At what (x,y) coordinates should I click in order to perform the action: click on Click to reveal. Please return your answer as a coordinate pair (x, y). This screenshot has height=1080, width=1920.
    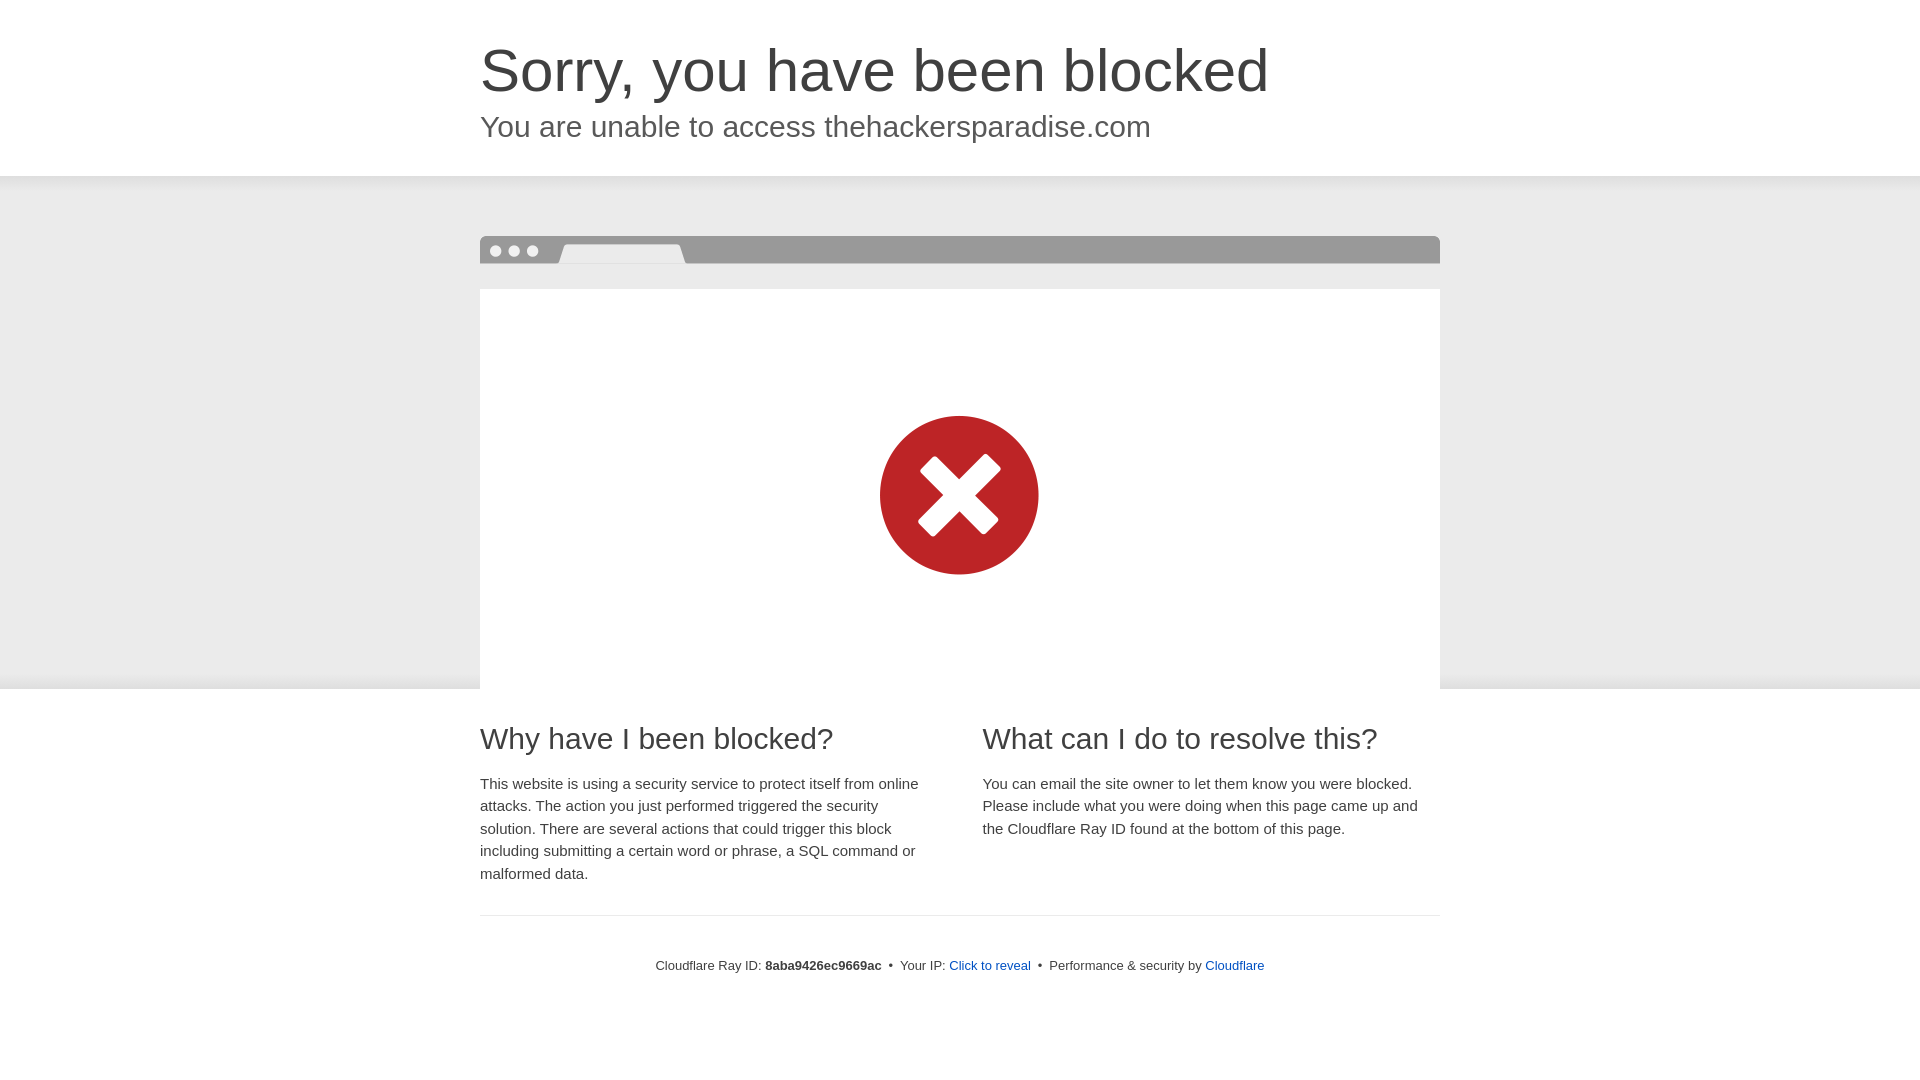
    Looking at the image, I should click on (990, 966).